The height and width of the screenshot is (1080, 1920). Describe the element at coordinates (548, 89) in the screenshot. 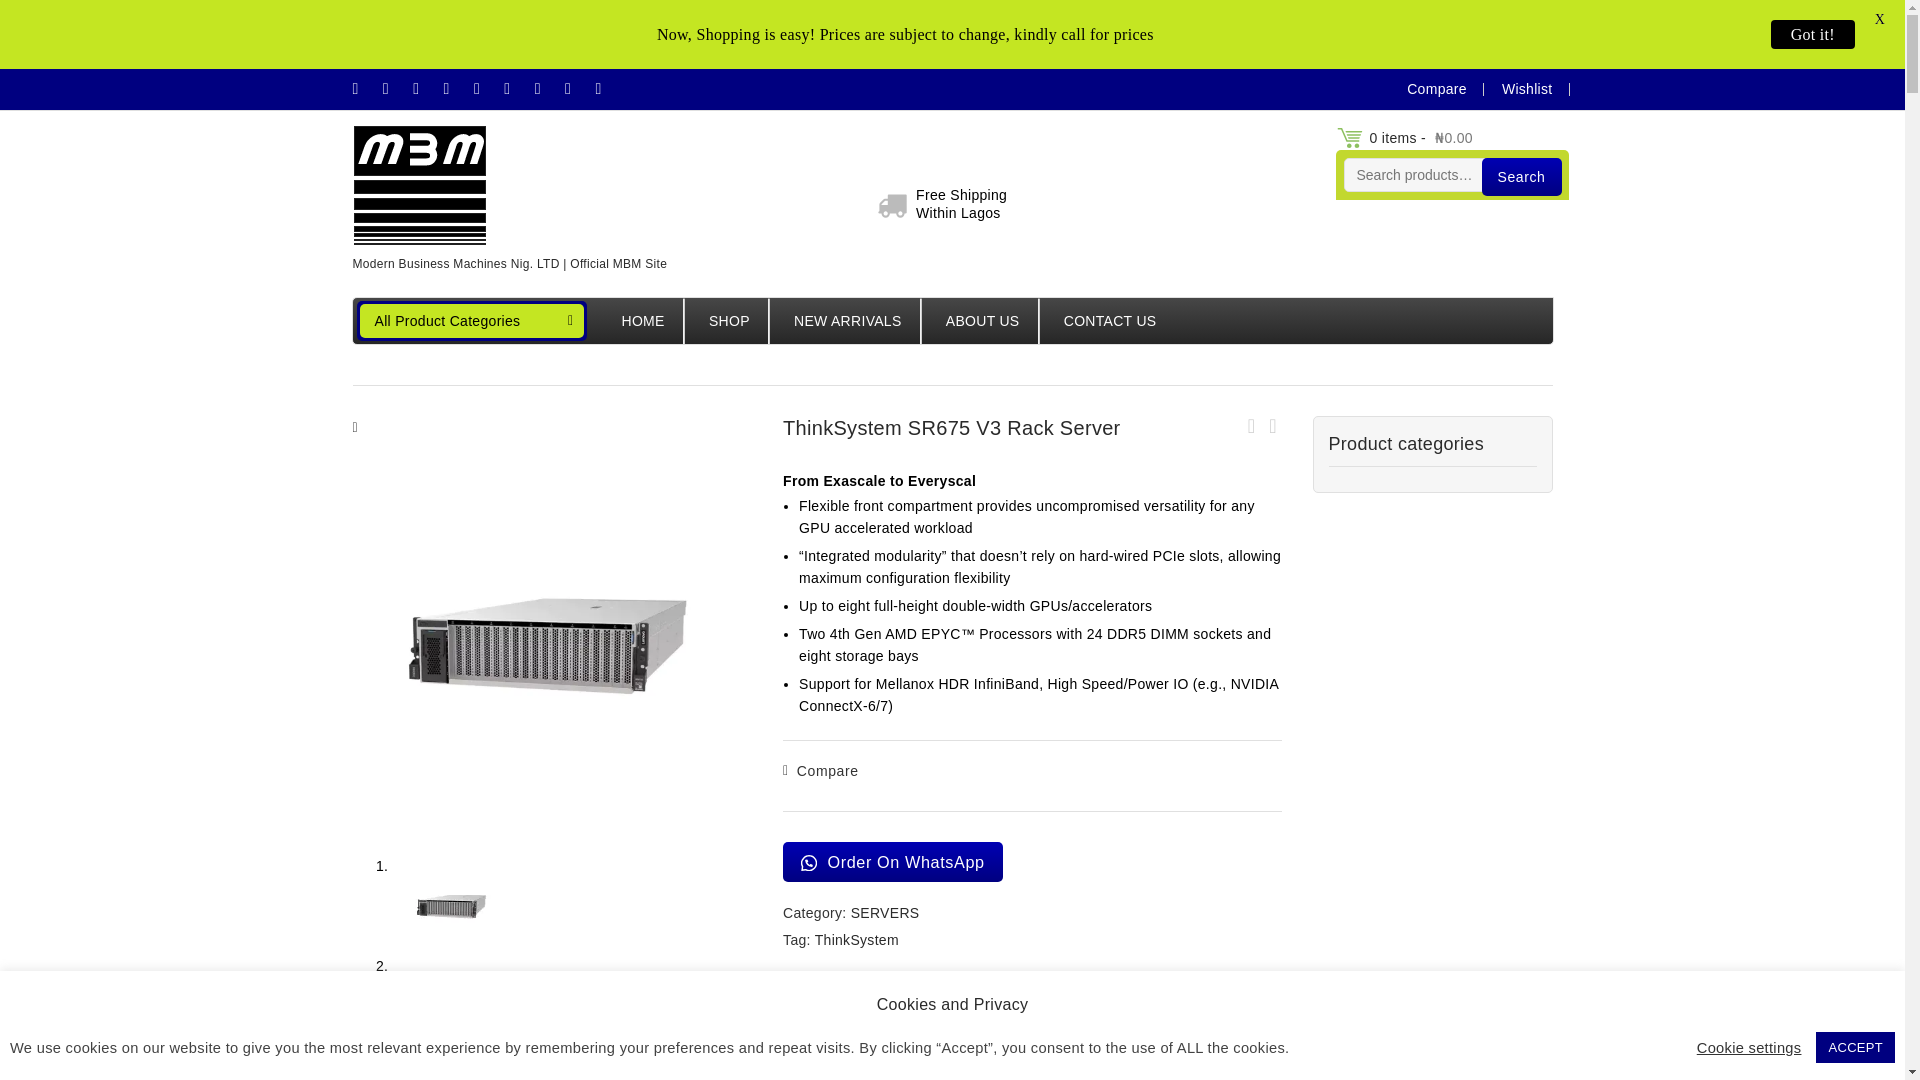

I see `Skype` at that location.